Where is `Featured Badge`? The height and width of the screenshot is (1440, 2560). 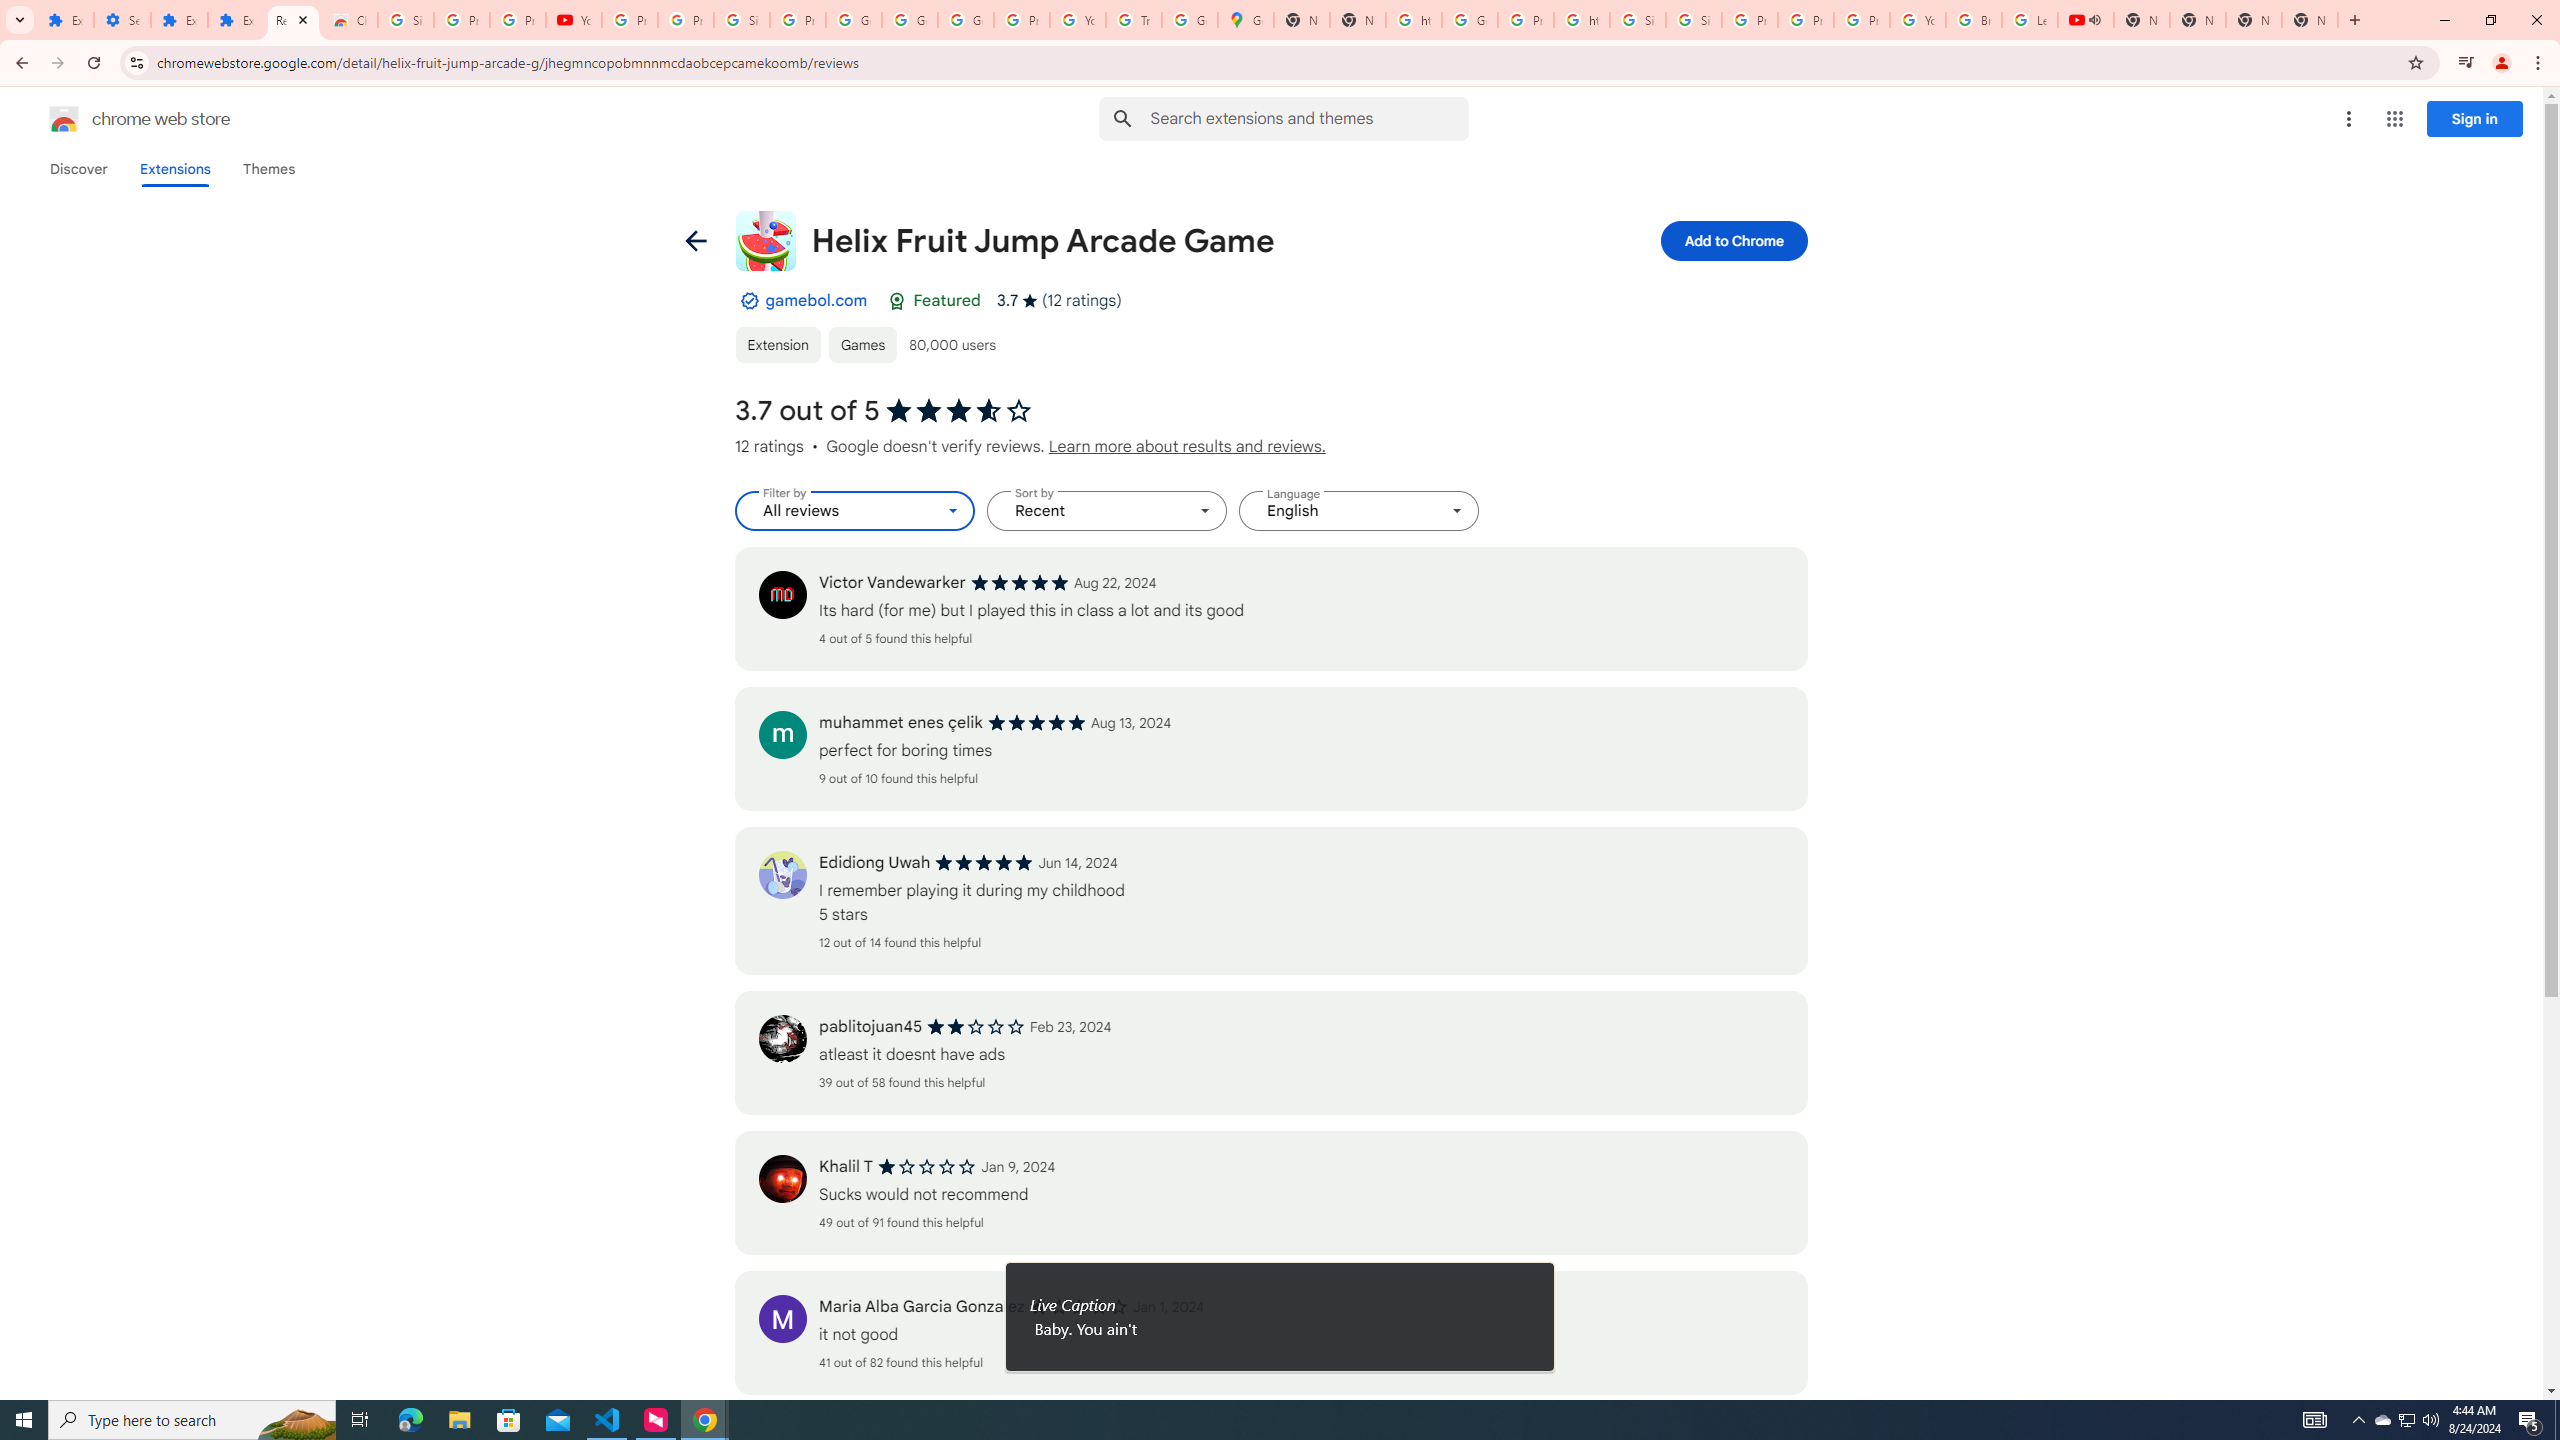
Featured Badge is located at coordinates (897, 300).